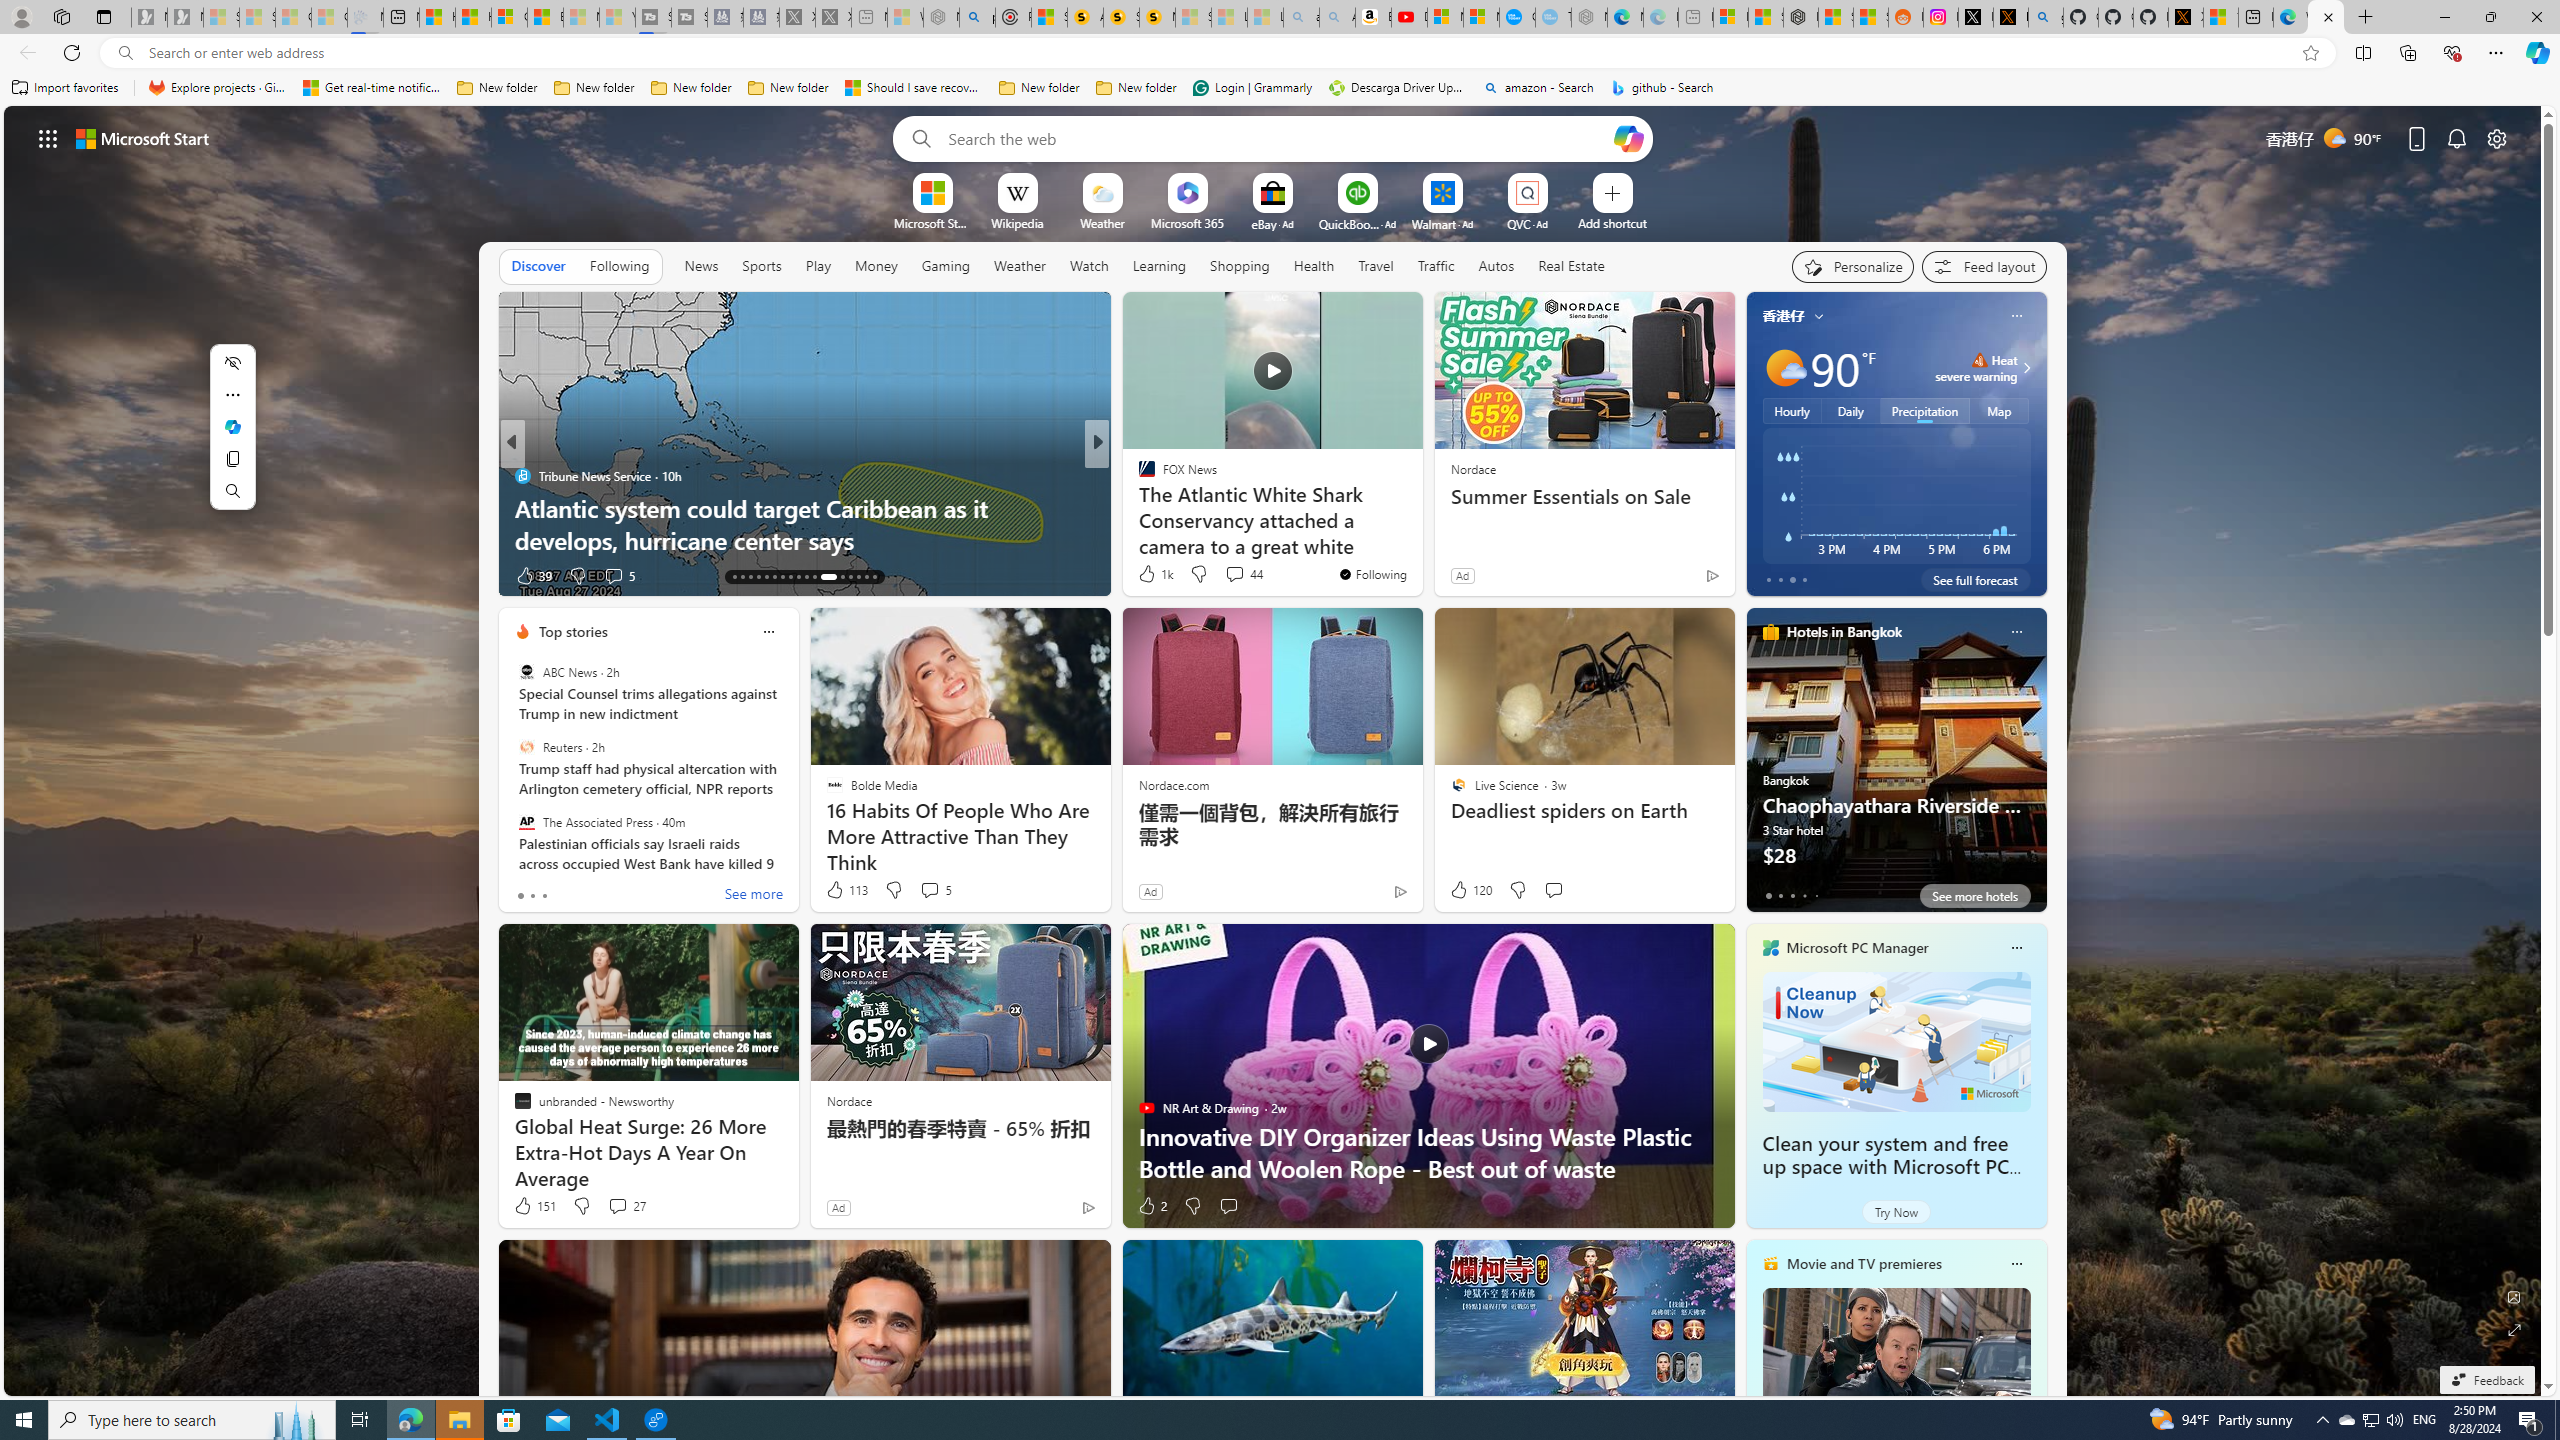 Image resolution: width=2560 pixels, height=1440 pixels. Describe the element at coordinates (1174, 785) in the screenshot. I see `Nordace.com` at that location.